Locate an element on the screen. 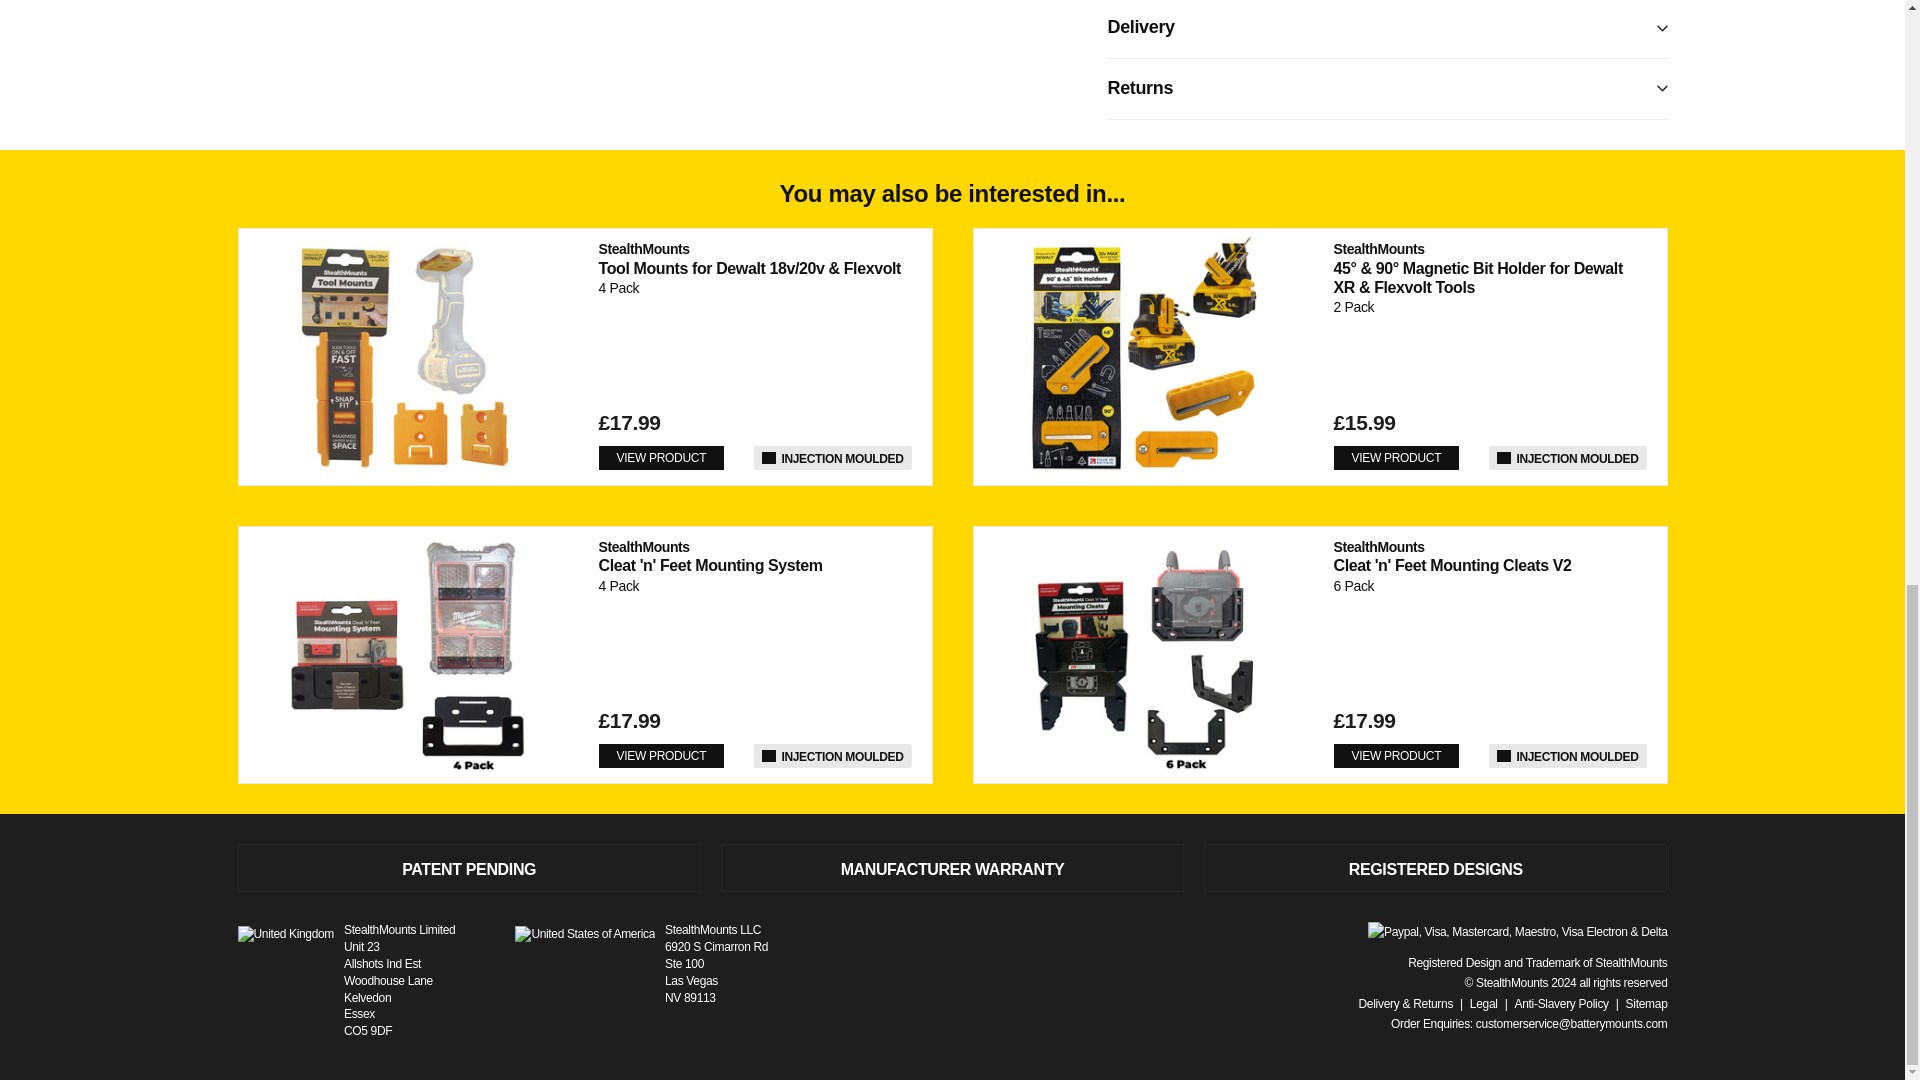  StealthMounts Cleat 'n' Feet Mounting Cleats V2 is located at coordinates (1453, 555).